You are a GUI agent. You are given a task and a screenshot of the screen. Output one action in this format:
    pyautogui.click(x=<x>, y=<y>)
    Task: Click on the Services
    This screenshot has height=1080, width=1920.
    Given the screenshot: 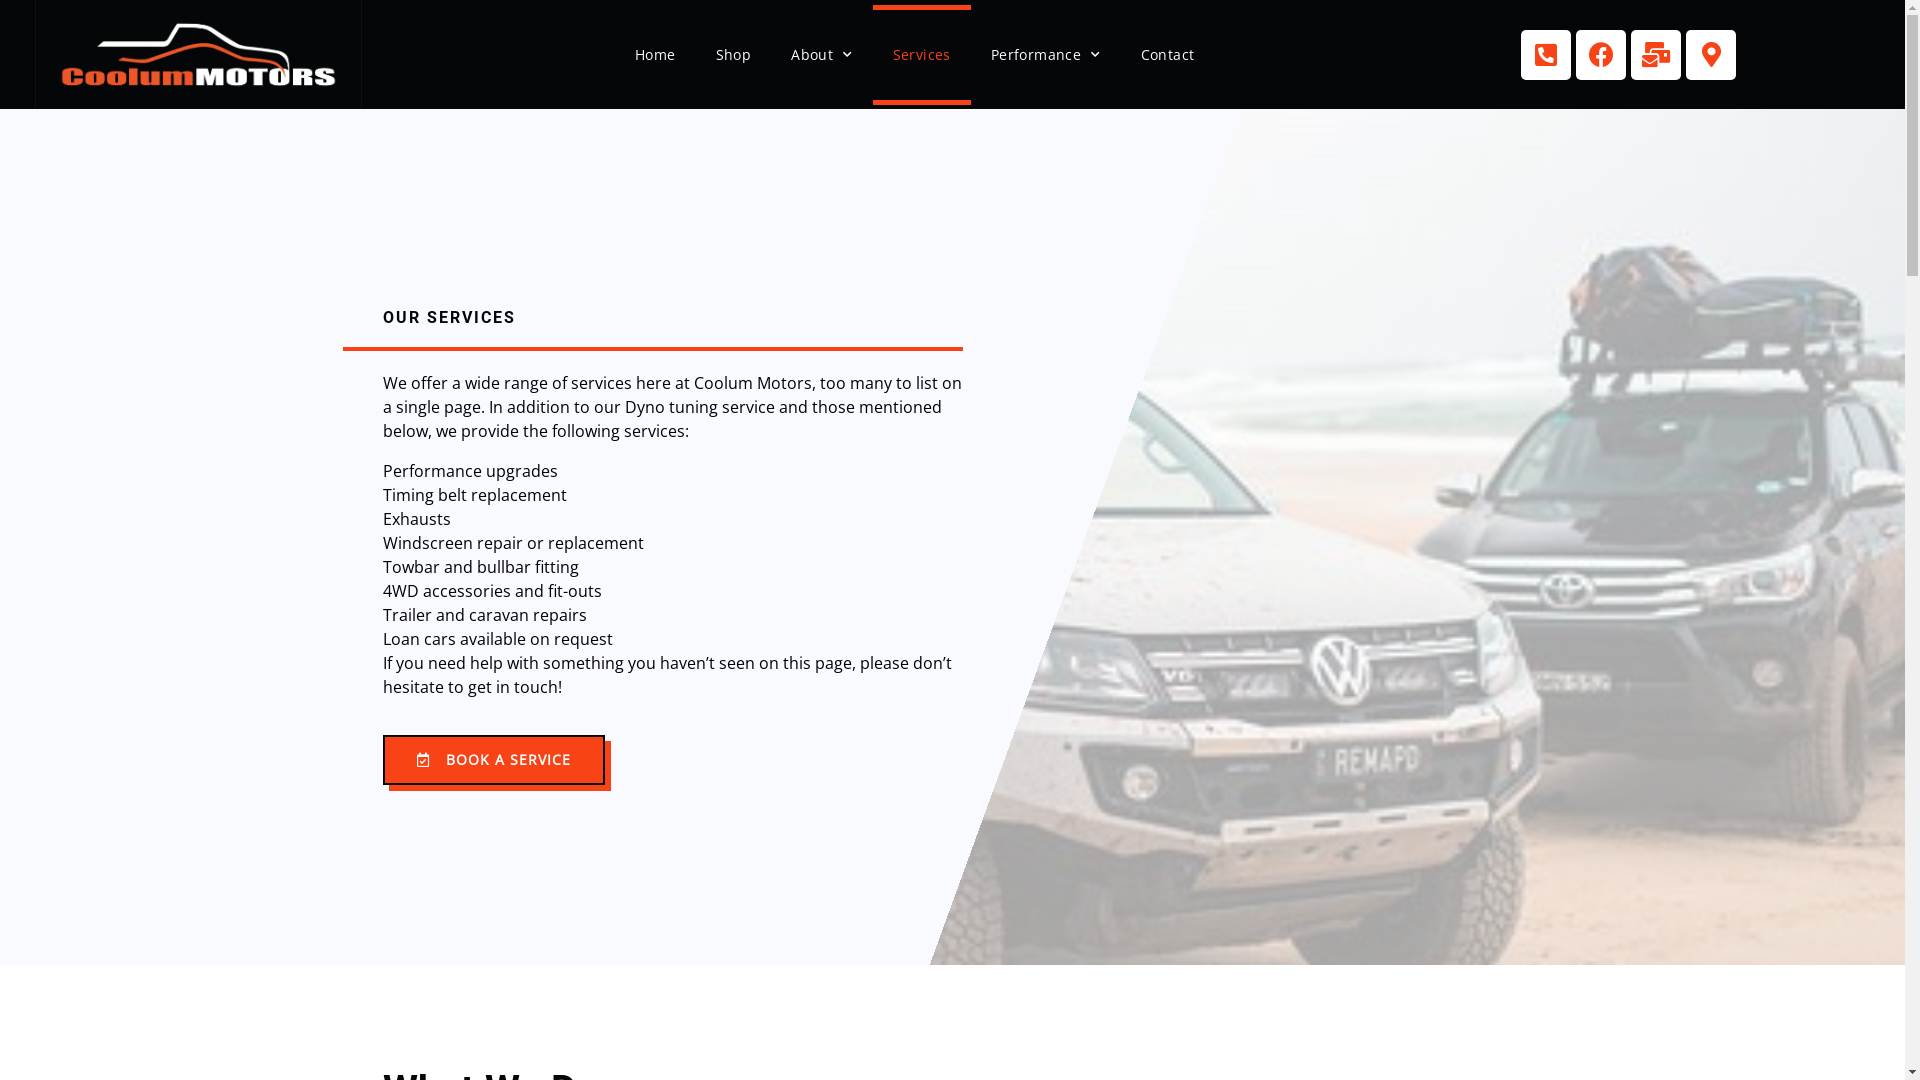 What is the action you would take?
    pyautogui.click(x=922, y=55)
    